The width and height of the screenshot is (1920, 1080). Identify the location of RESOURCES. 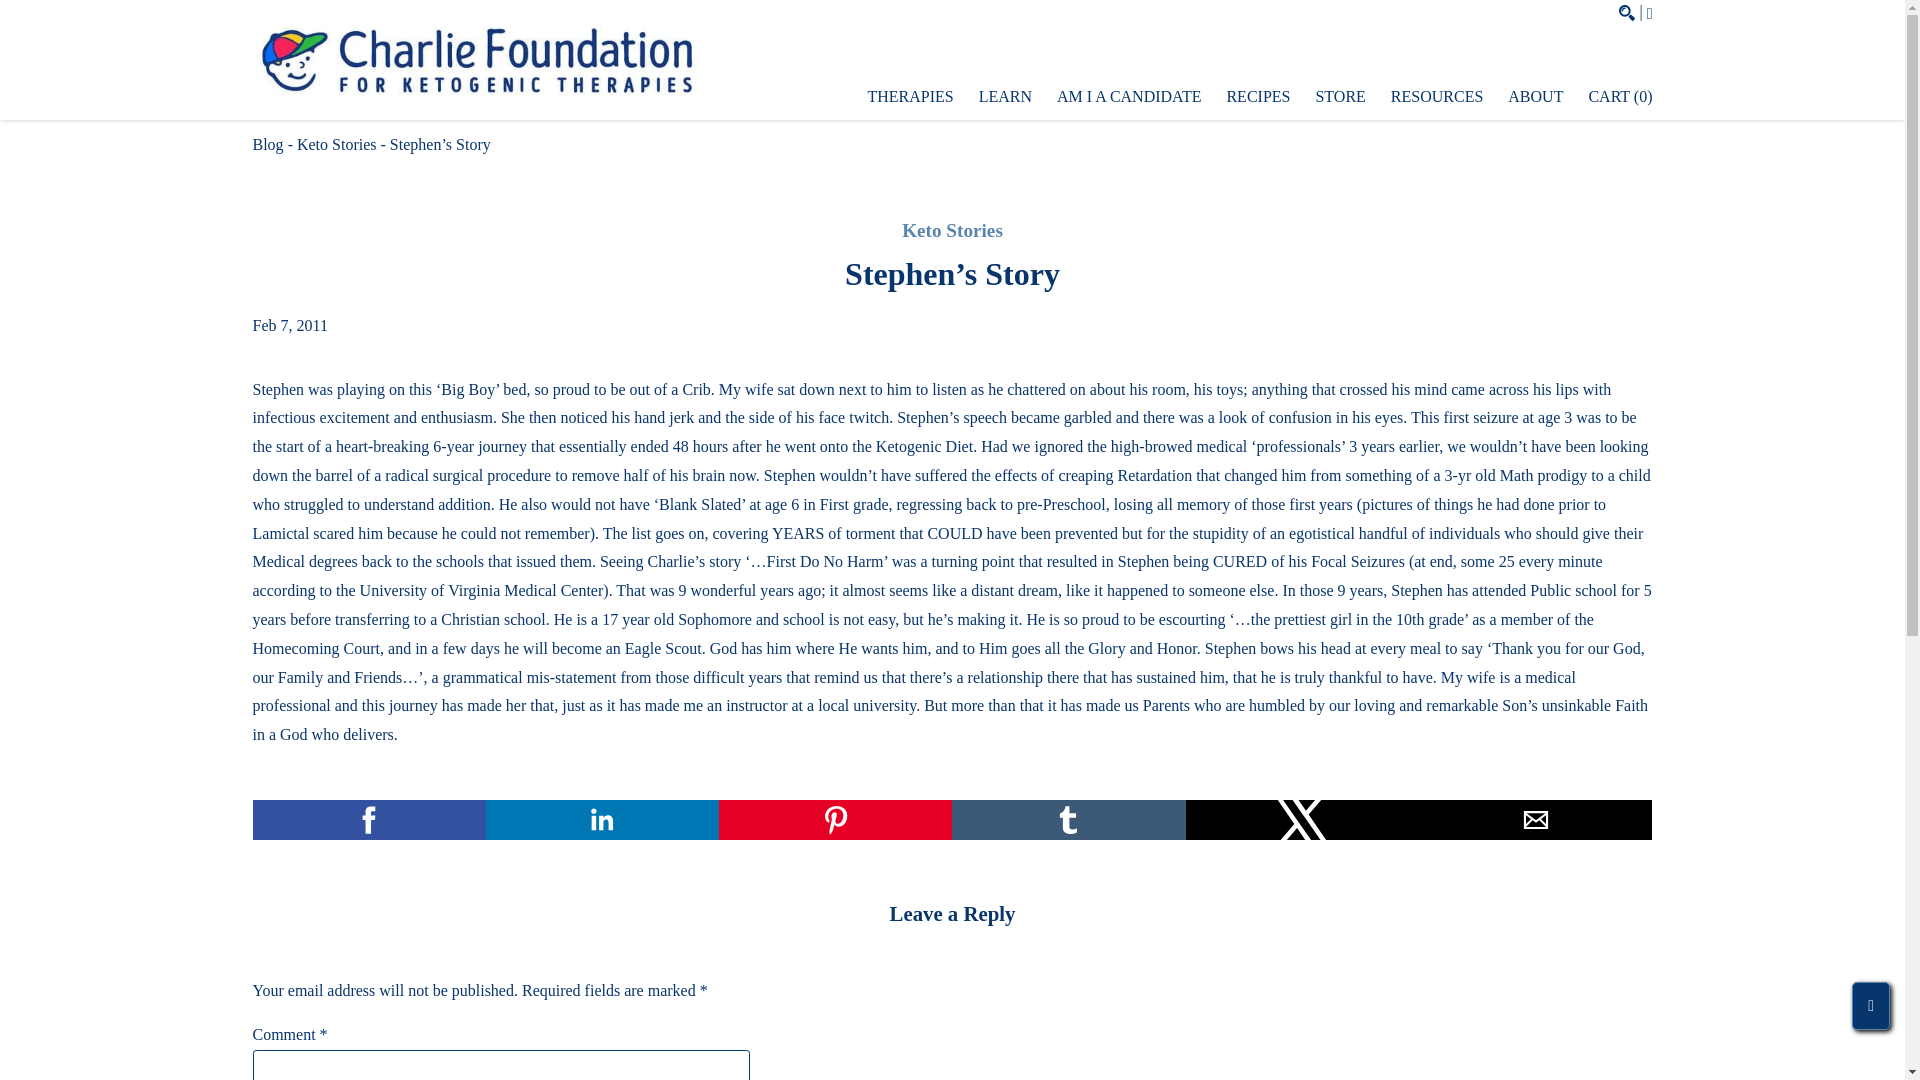
(1436, 96).